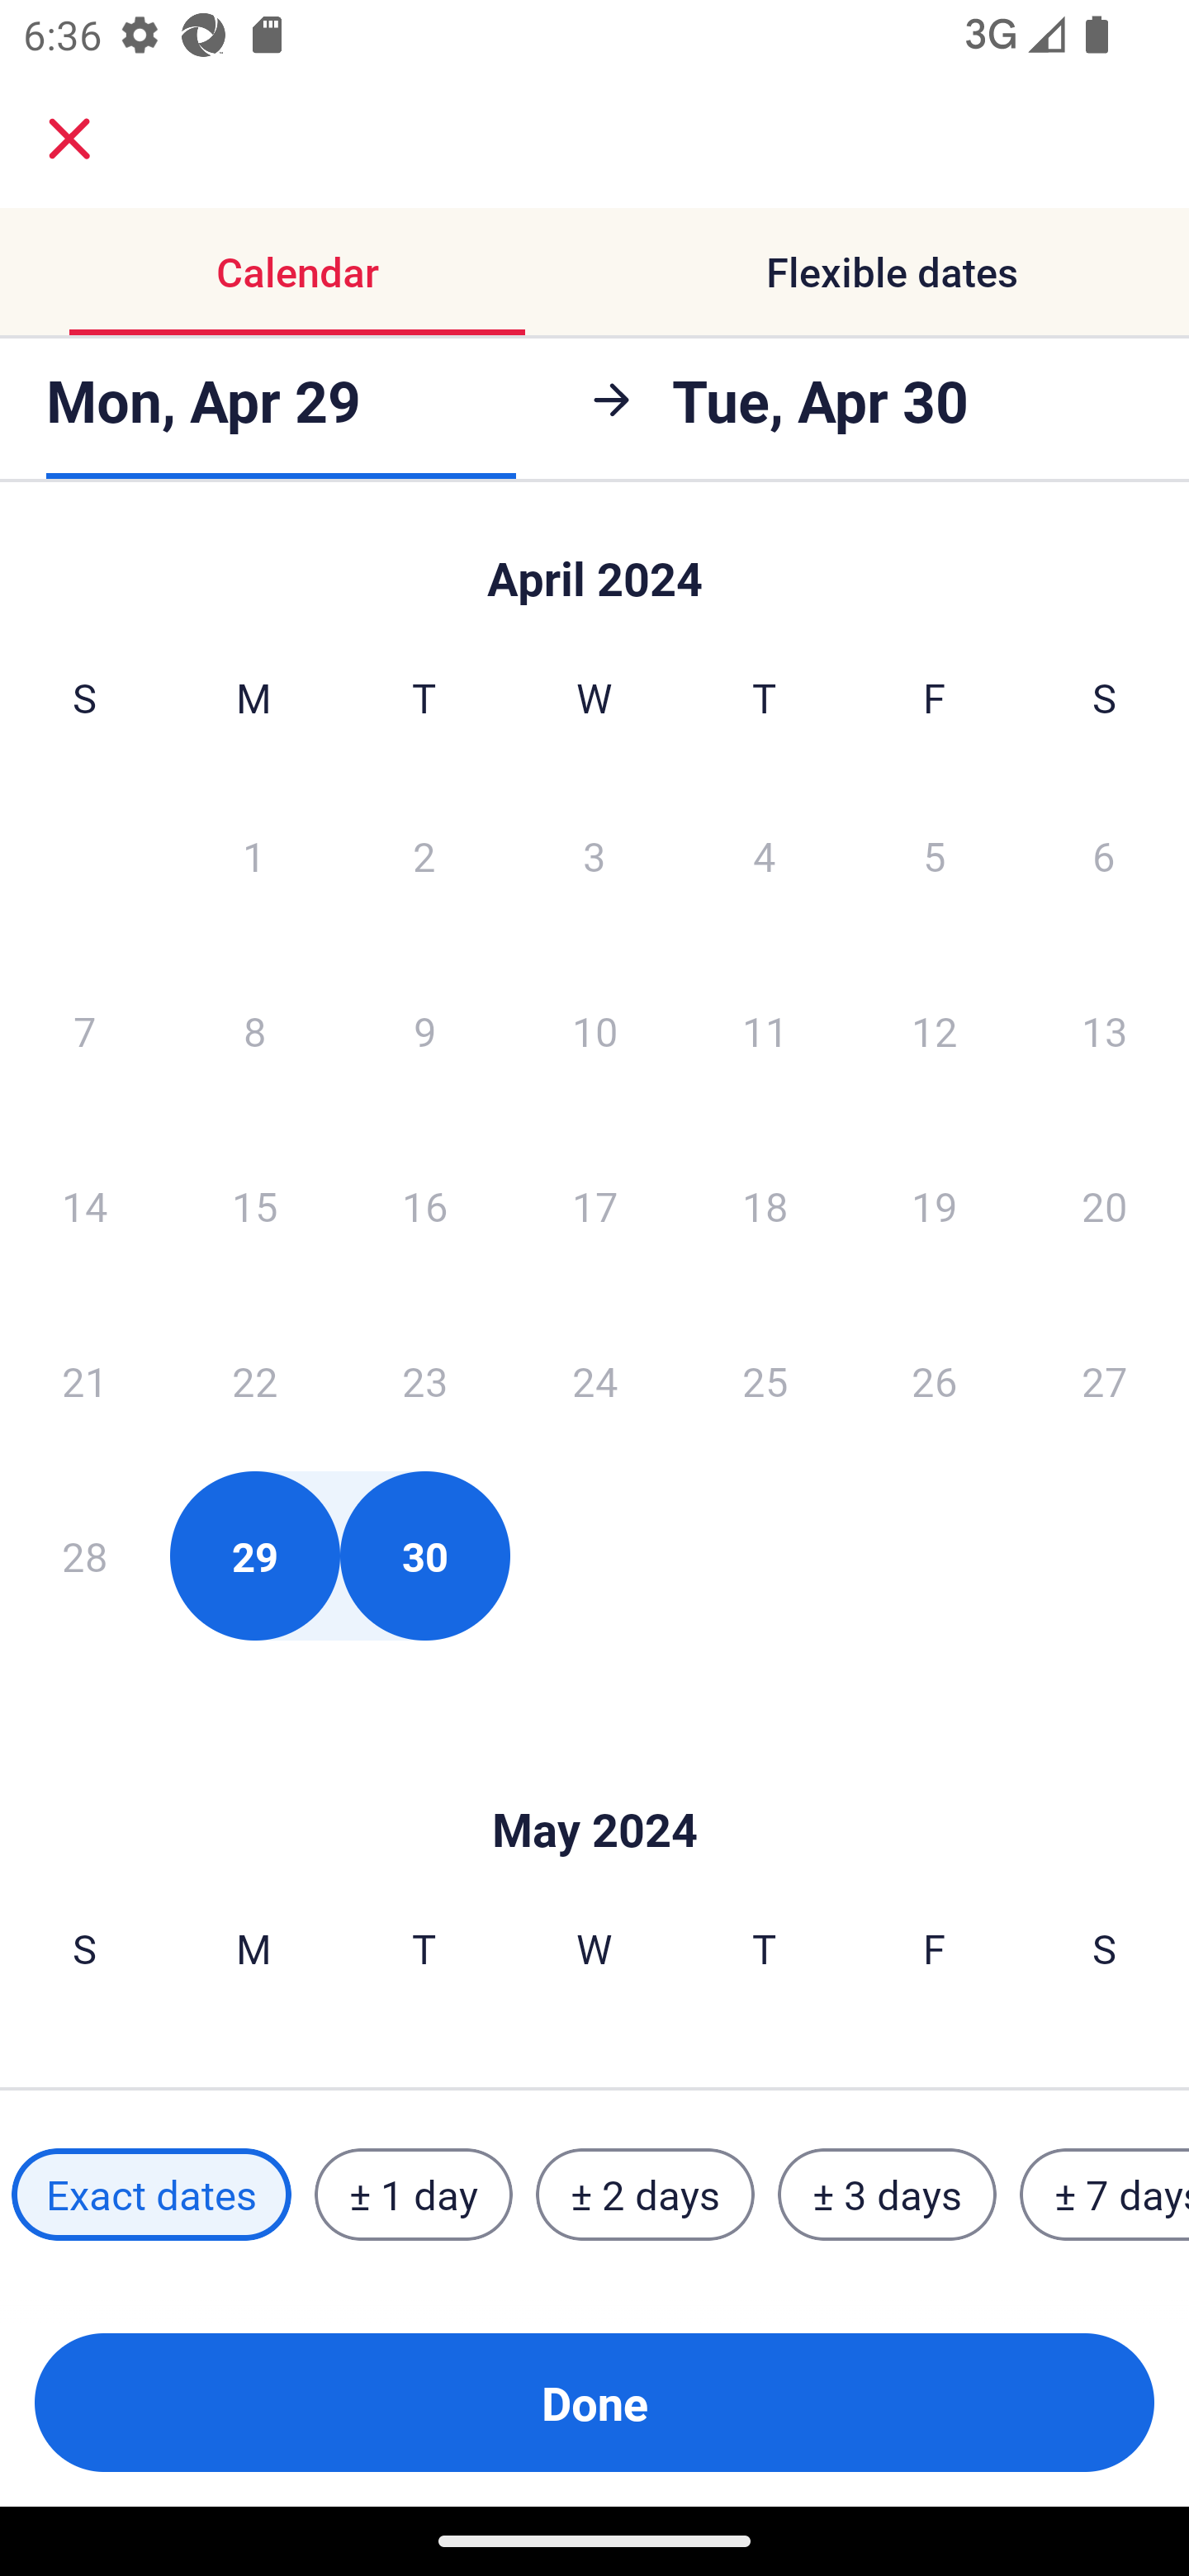 Image resolution: width=1189 pixels, height=2576 pixels. What do you see at coordinates (935, 1205) in the screenshot?
I see `19 Friday, April 19, 2024` at bounding box center [935, 1205].